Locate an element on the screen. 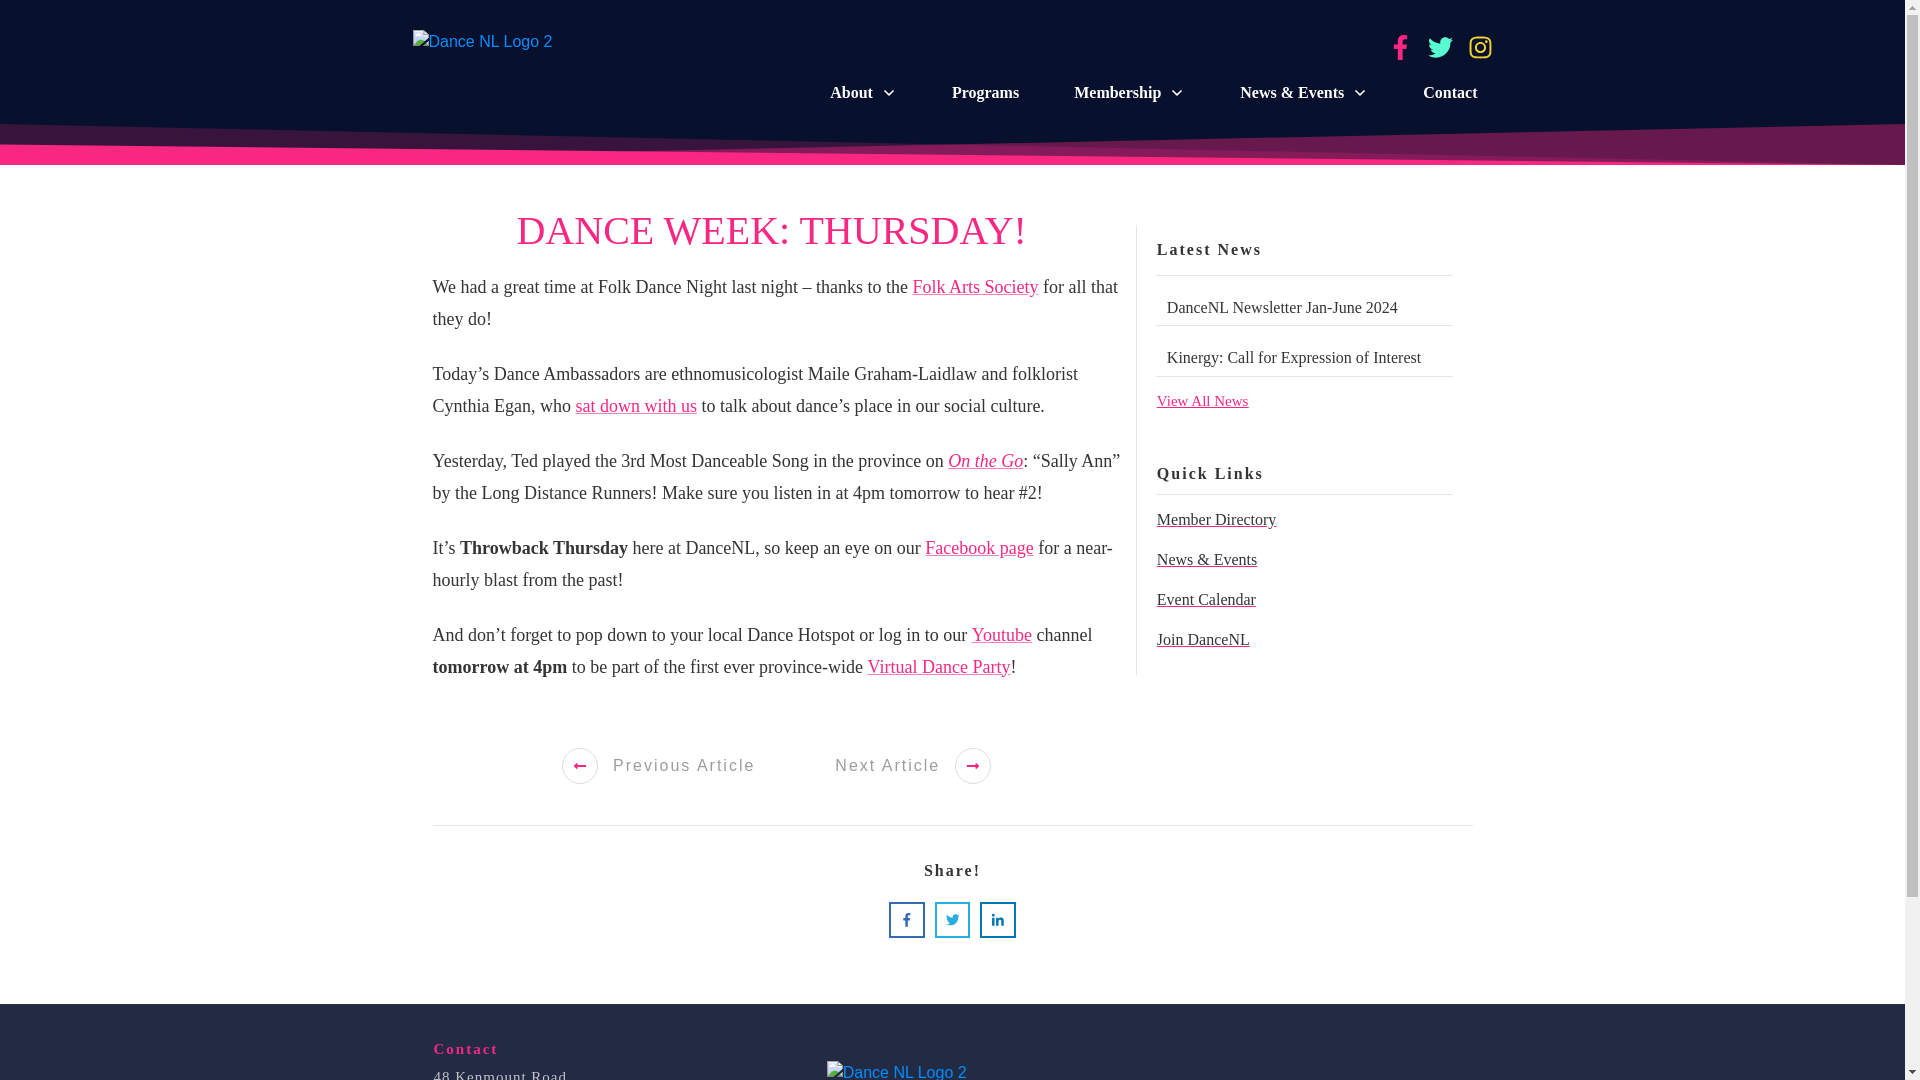 The width and height of the screenshot is (1920, 1080). Programs is located at coordinates (986, 92).